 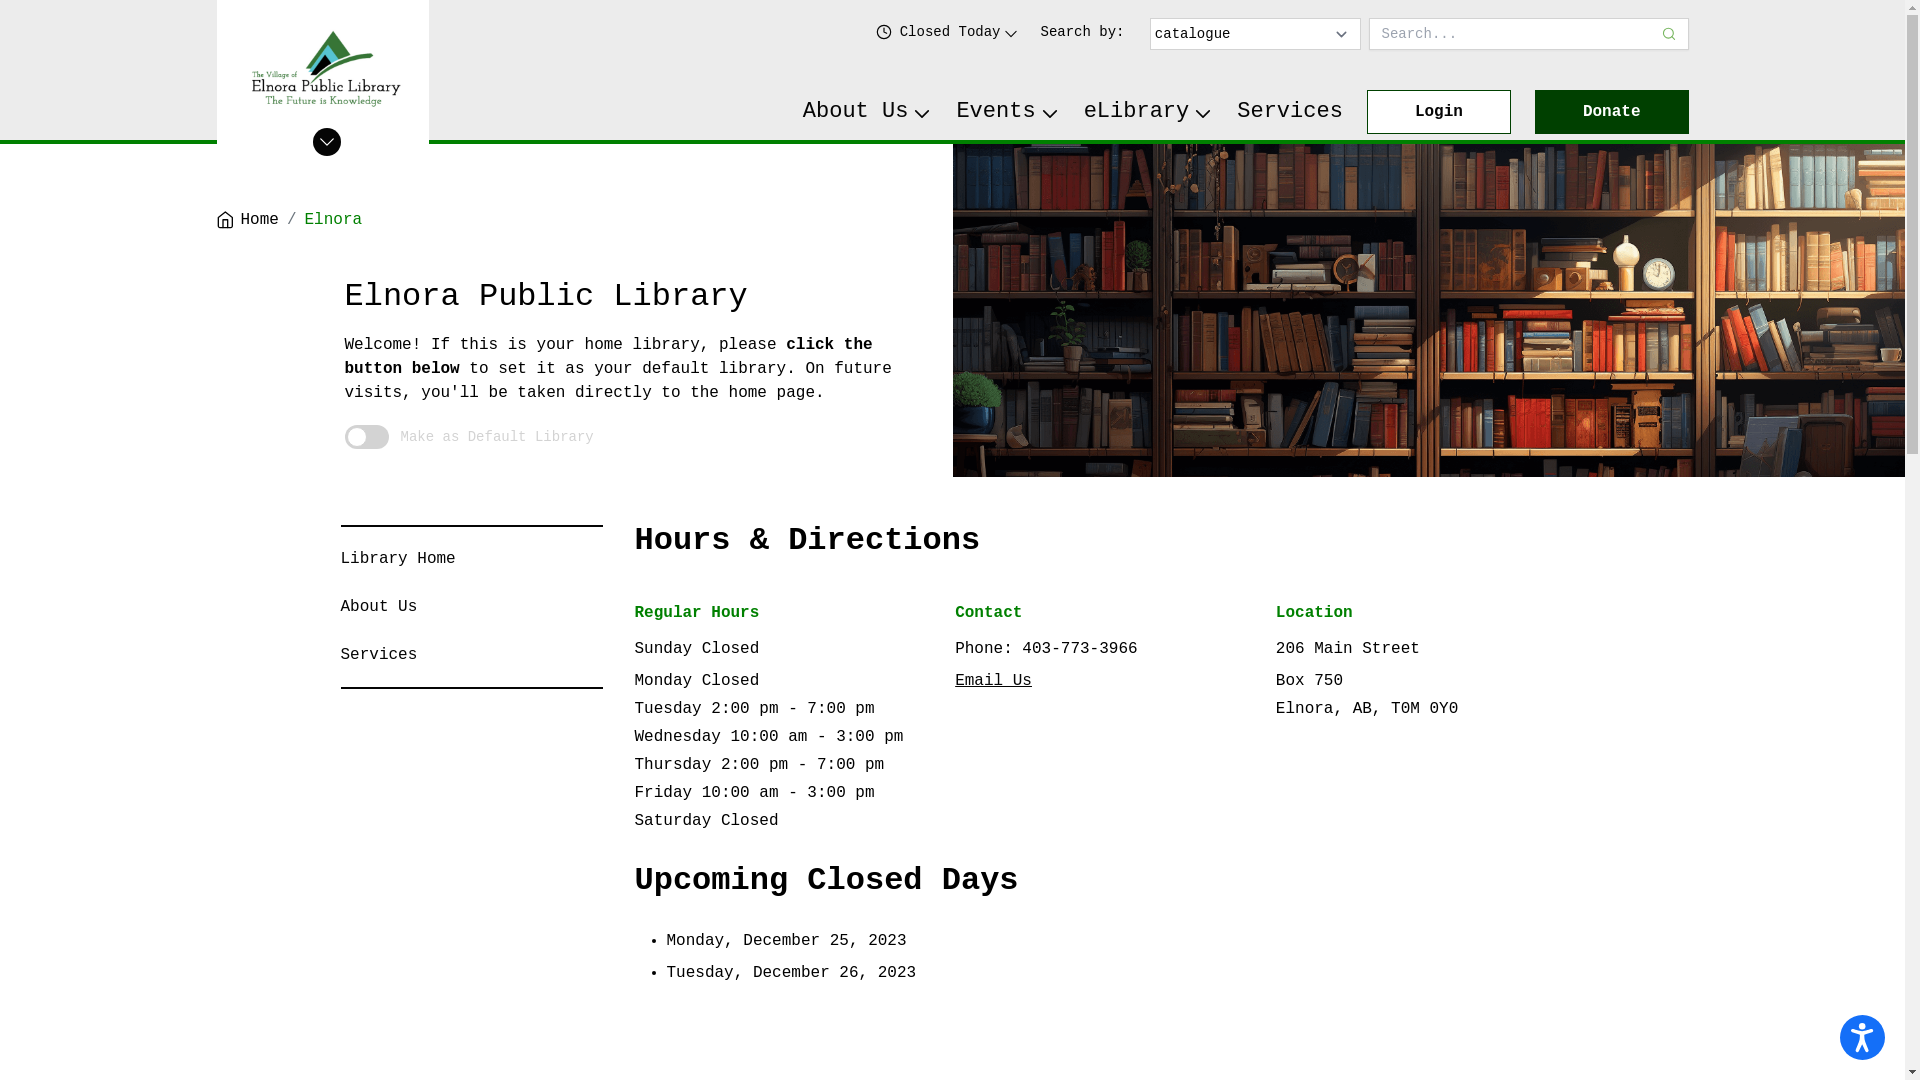 I want to click on Services, so click(x=1290, y=112).